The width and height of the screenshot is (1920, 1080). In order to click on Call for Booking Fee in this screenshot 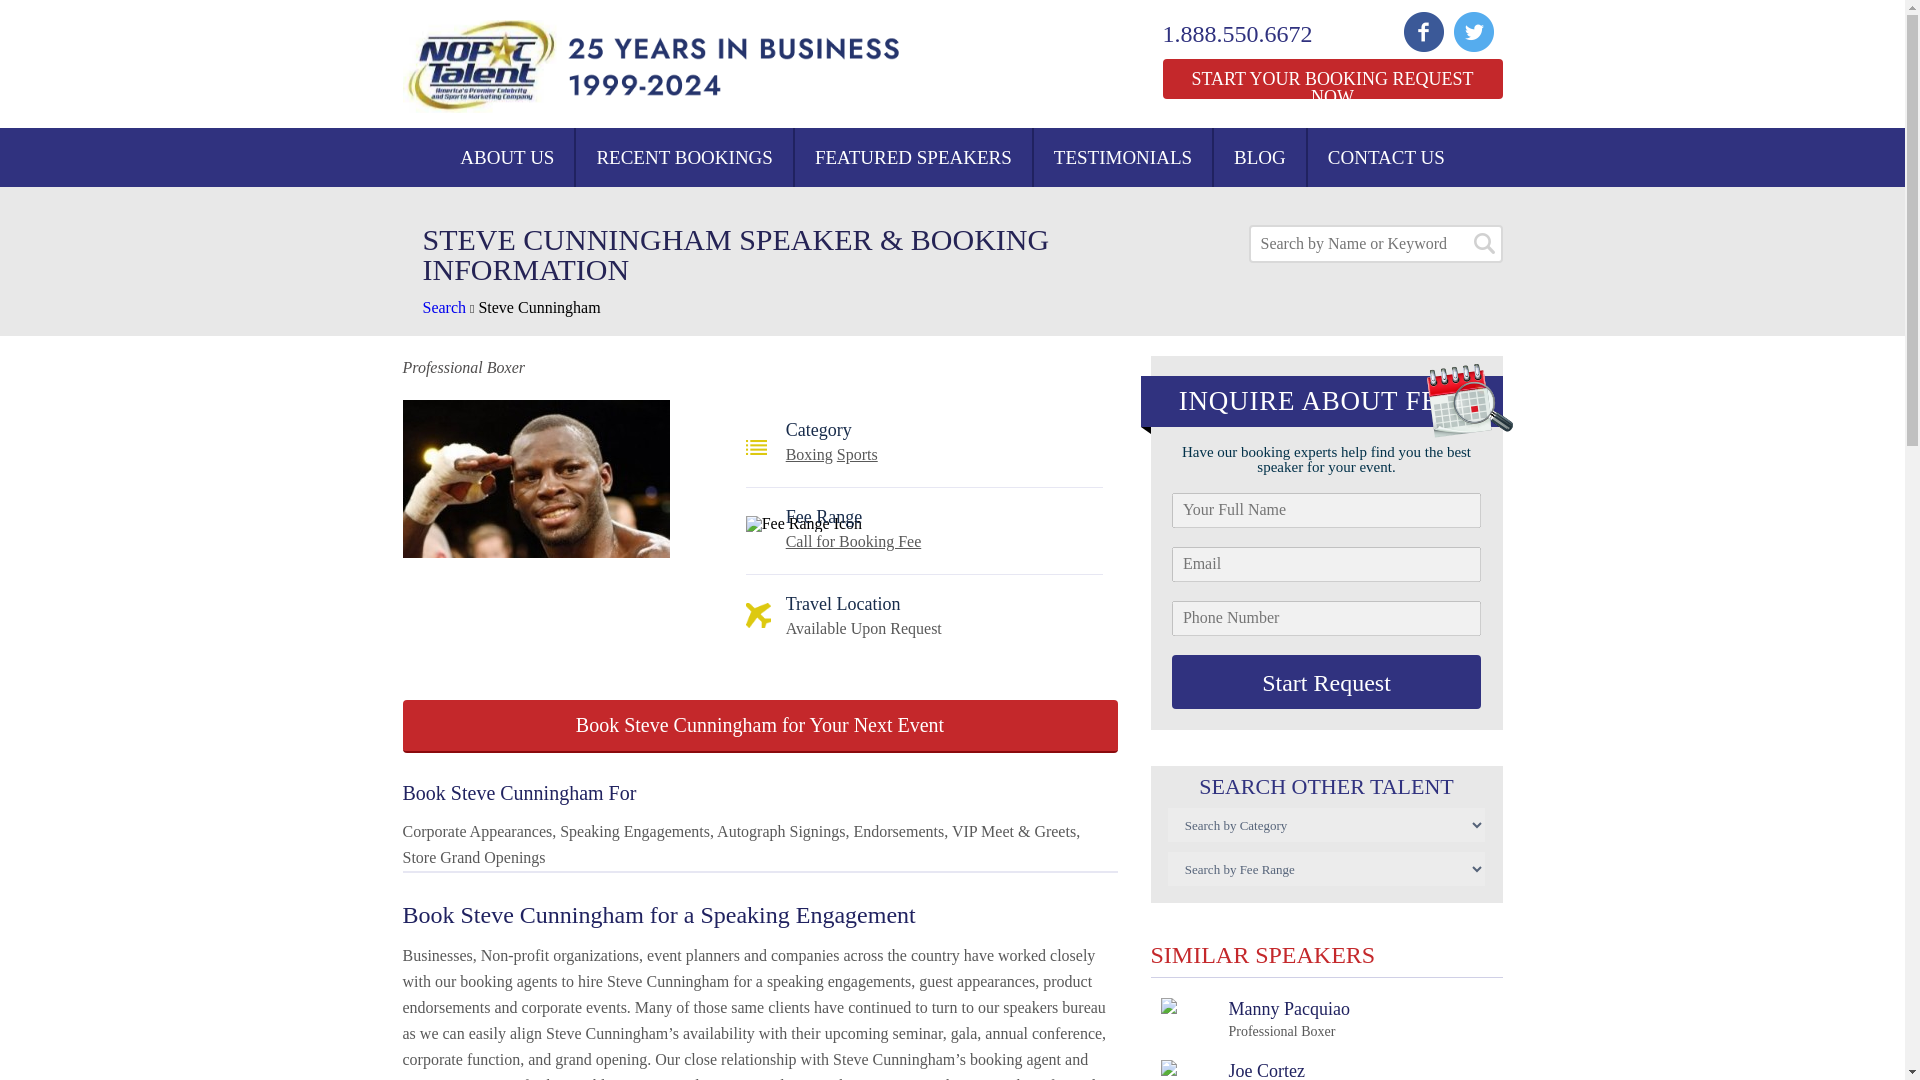, I will do `click(853, 541)`.